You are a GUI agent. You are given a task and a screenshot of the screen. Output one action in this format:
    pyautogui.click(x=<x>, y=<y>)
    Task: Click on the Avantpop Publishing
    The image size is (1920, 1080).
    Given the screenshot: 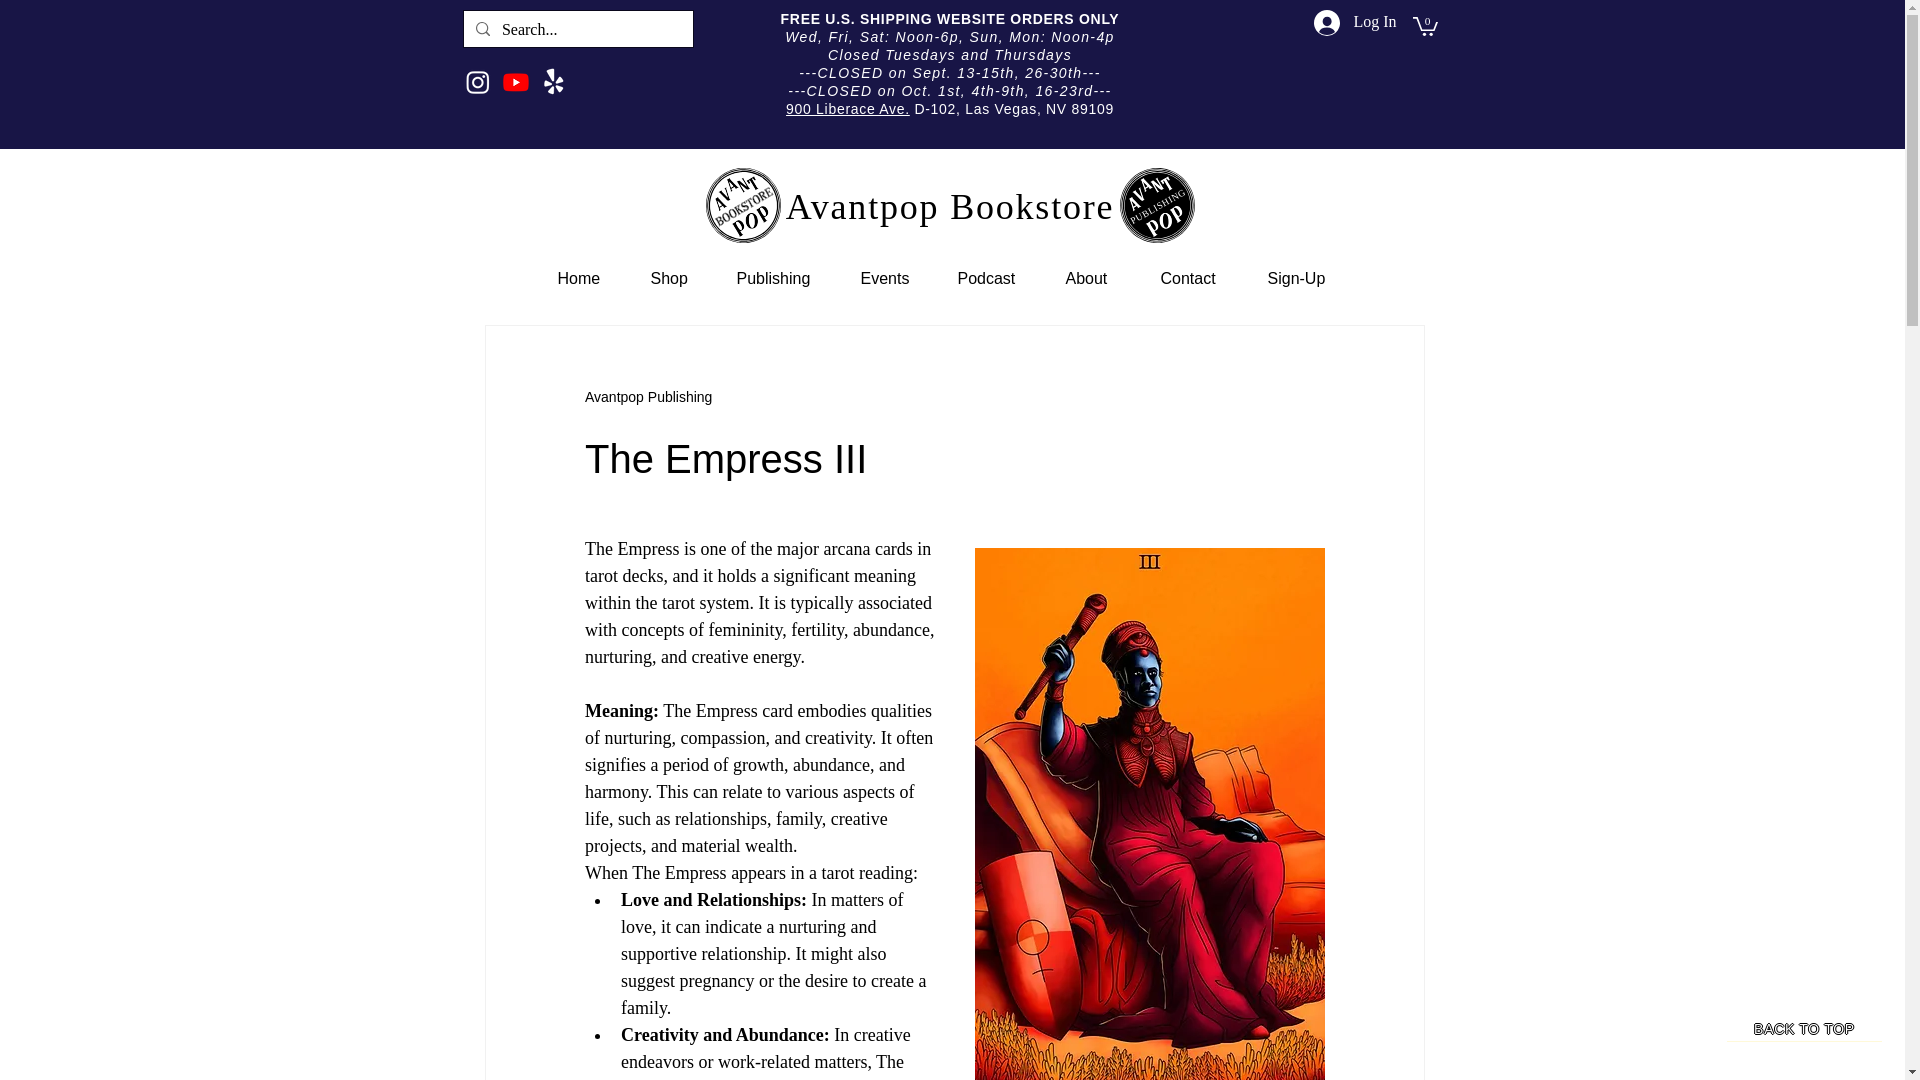 What is the action you would take?
    pyautogui.click(x=648, y=397)
    